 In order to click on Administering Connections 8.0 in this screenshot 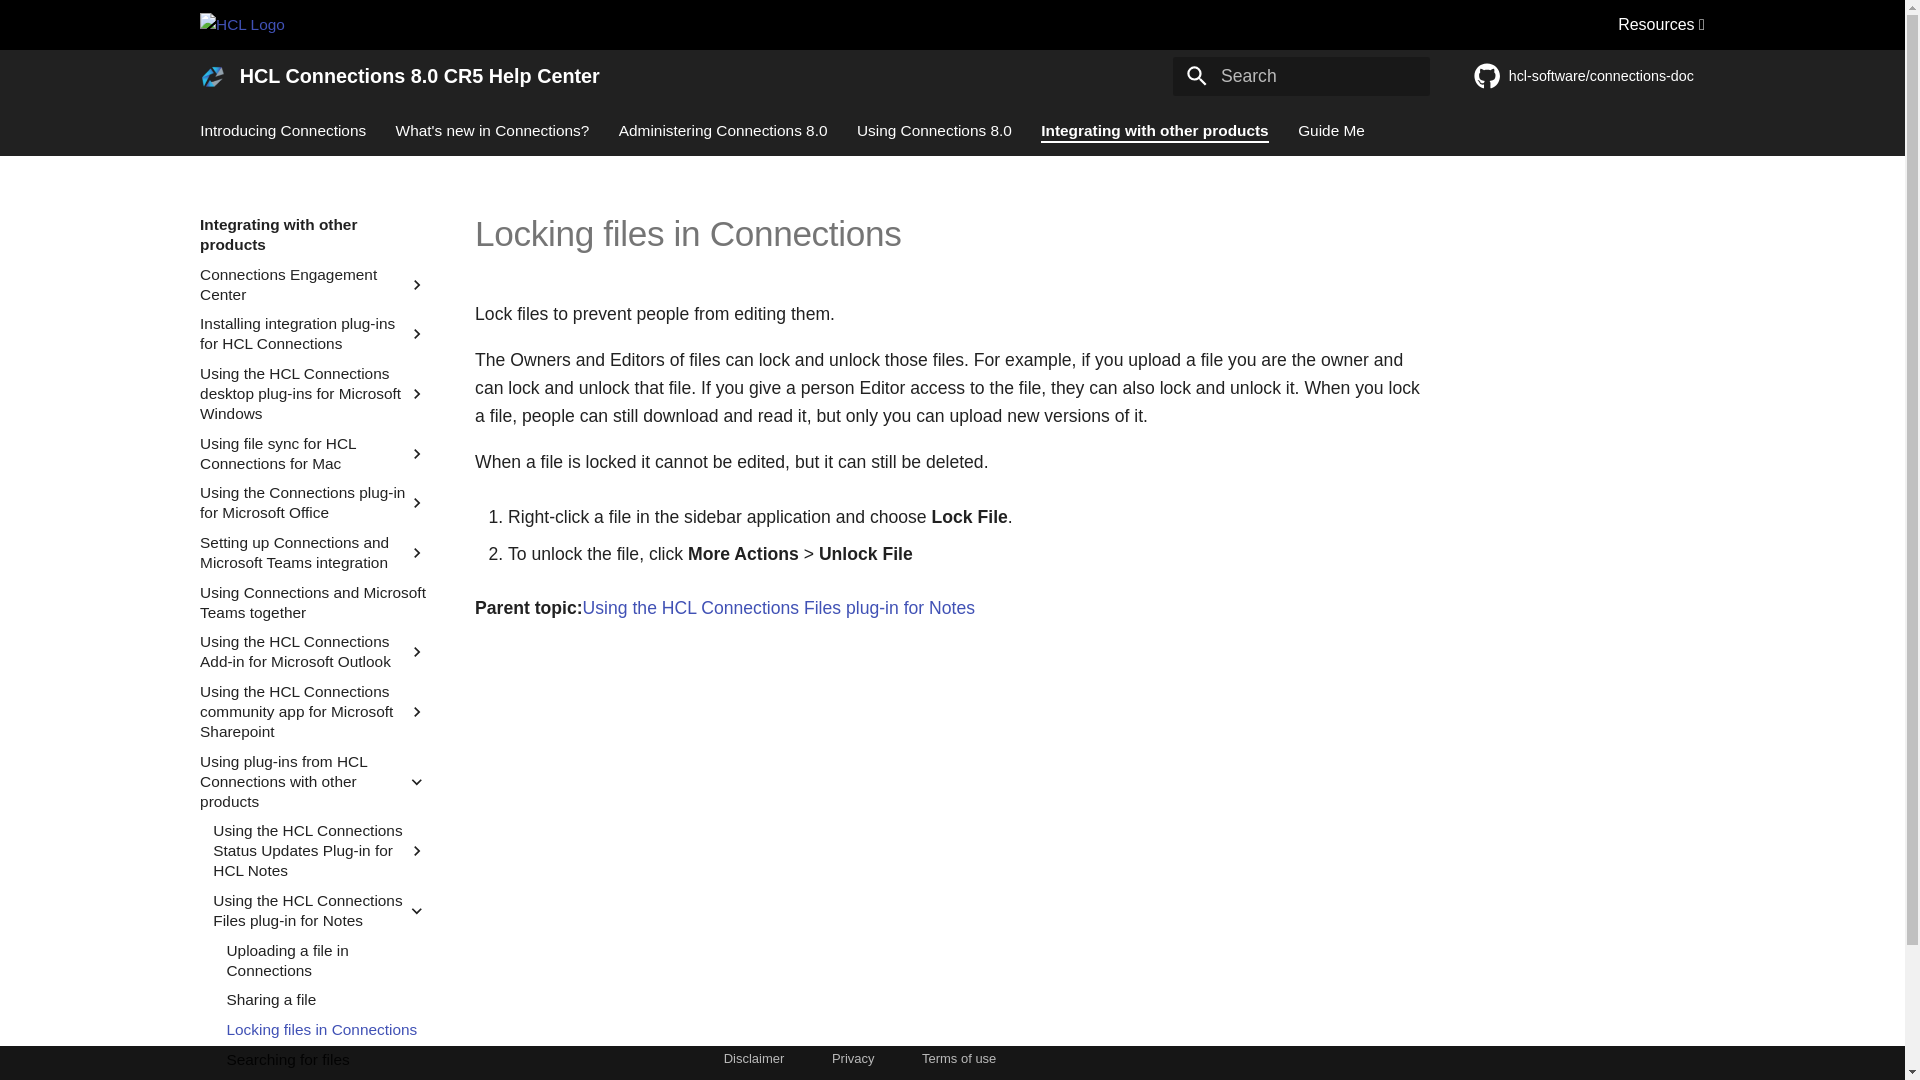, I will do `click(722, 130)`.